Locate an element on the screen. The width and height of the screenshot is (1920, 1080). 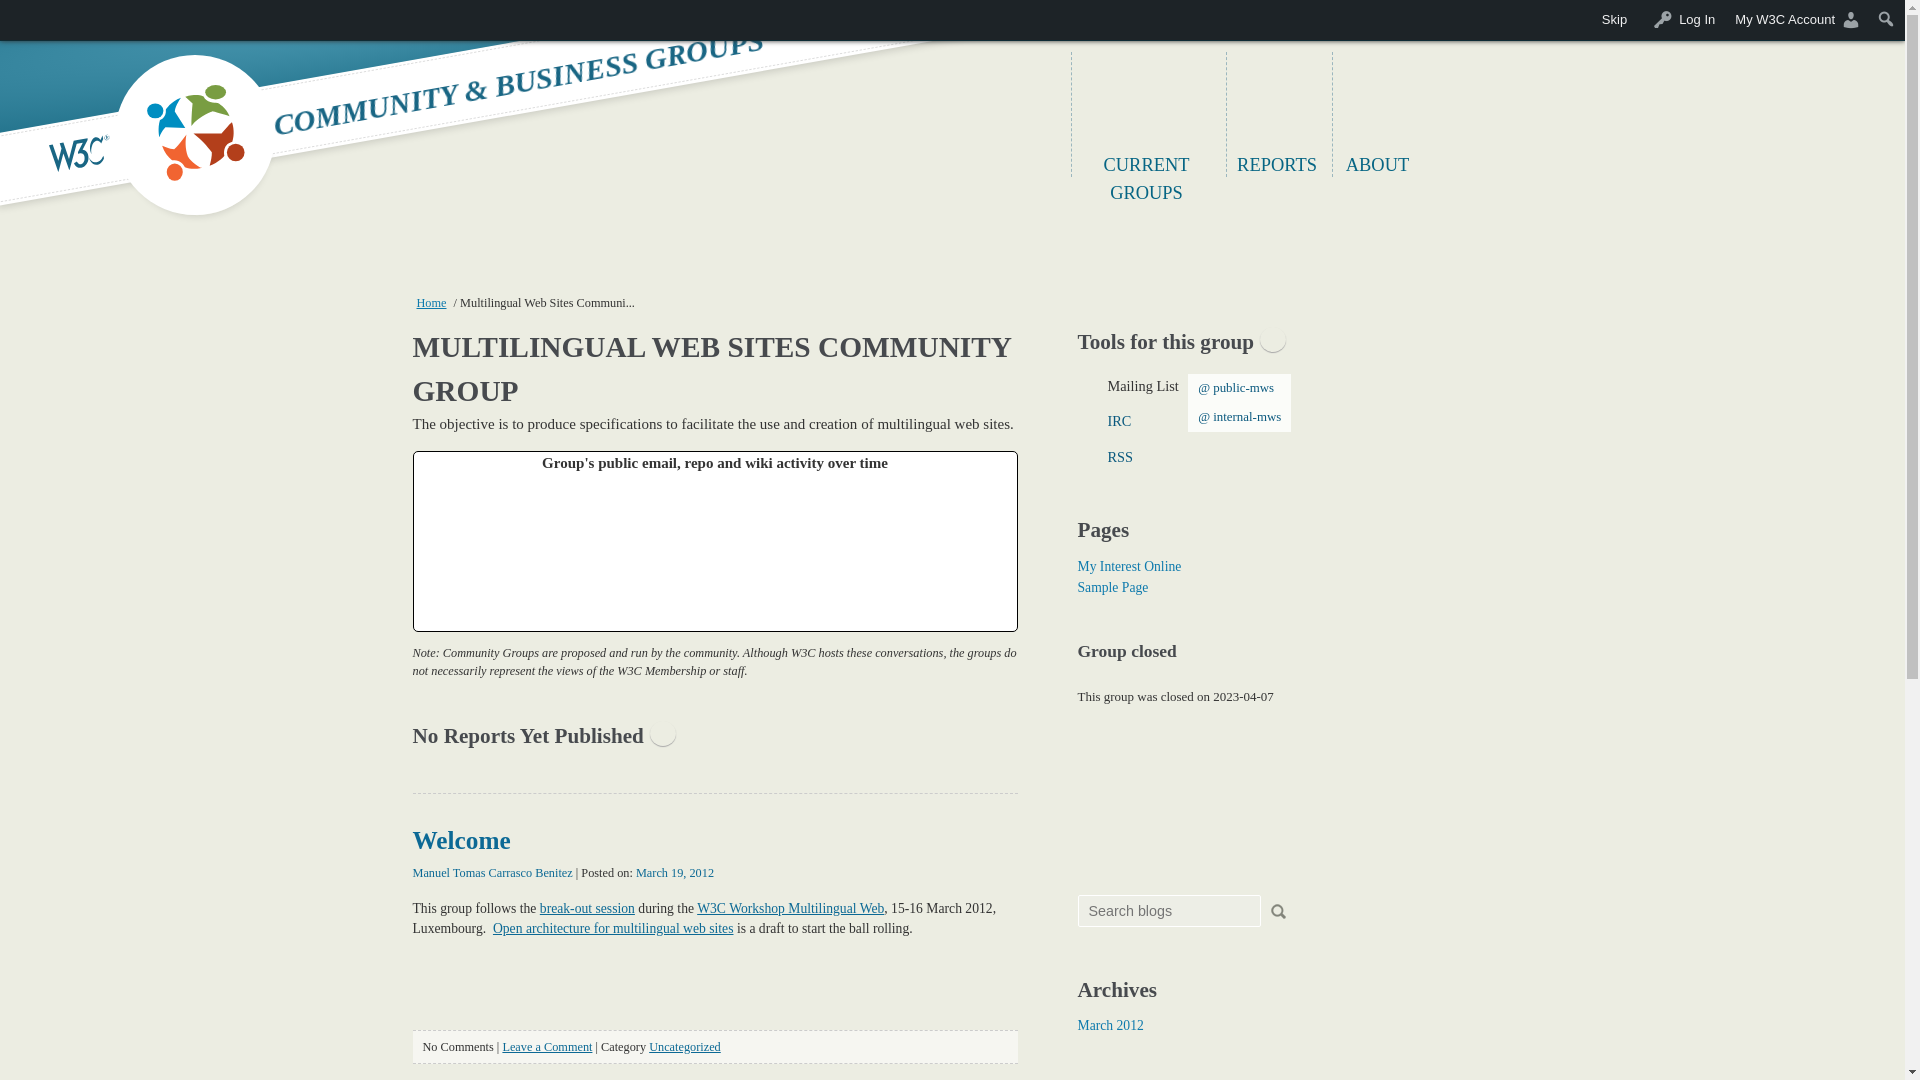
Uncategorized is located at coordinates (684, 1047).